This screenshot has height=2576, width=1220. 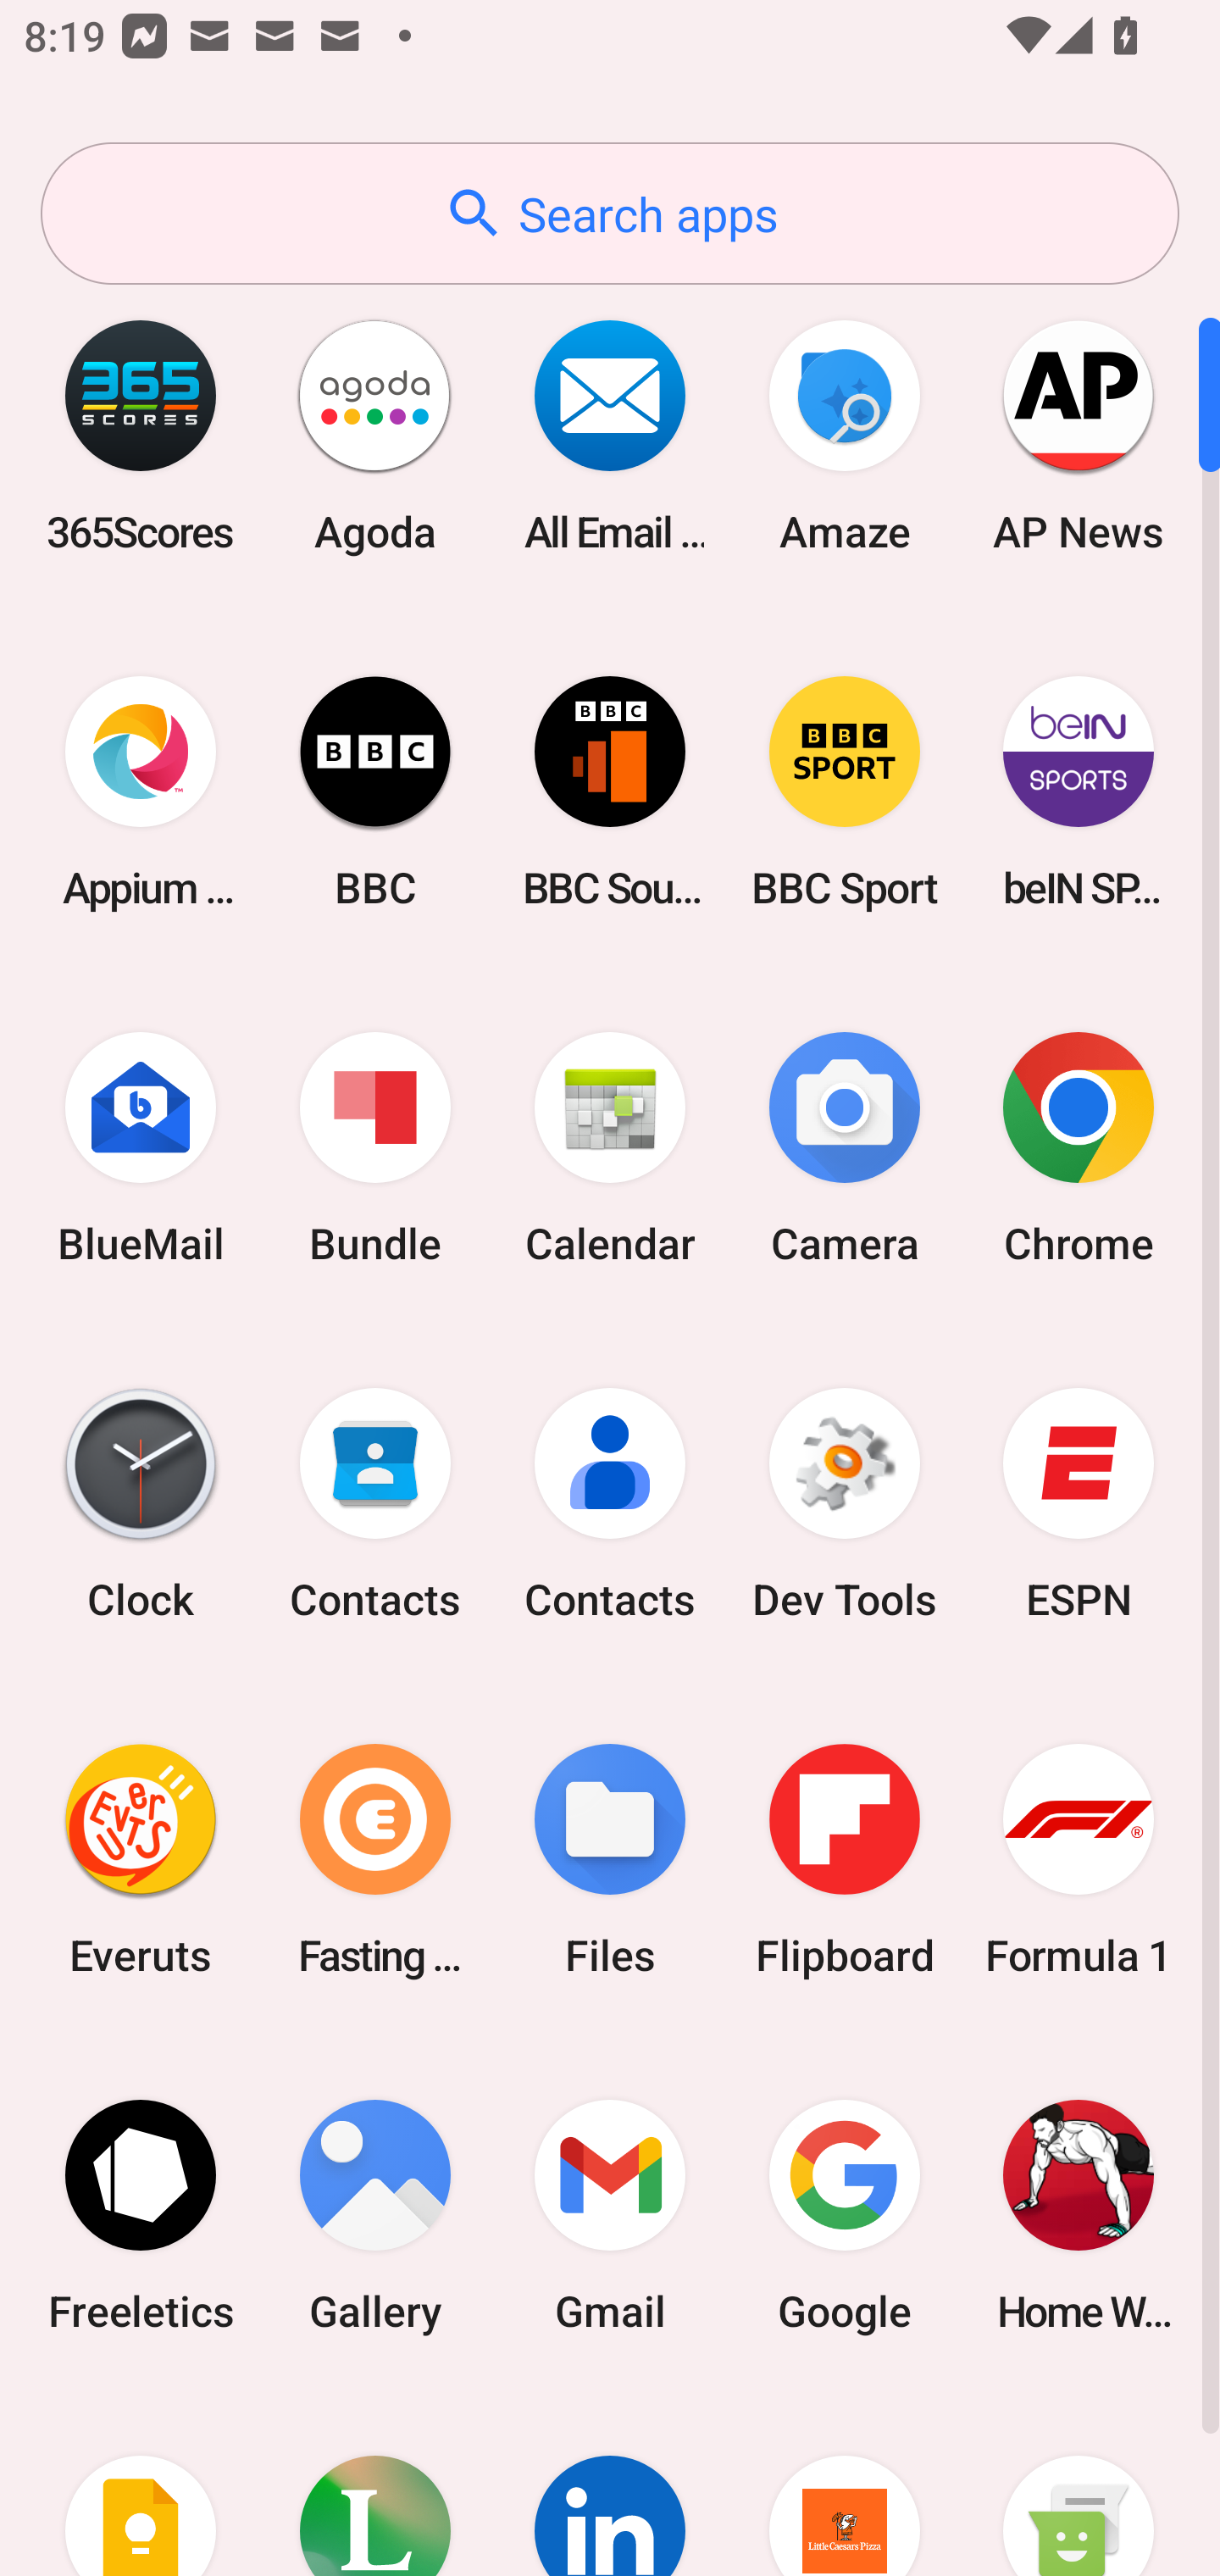 I want to click on beIN SPORTS, so click(x=1079, y=791).